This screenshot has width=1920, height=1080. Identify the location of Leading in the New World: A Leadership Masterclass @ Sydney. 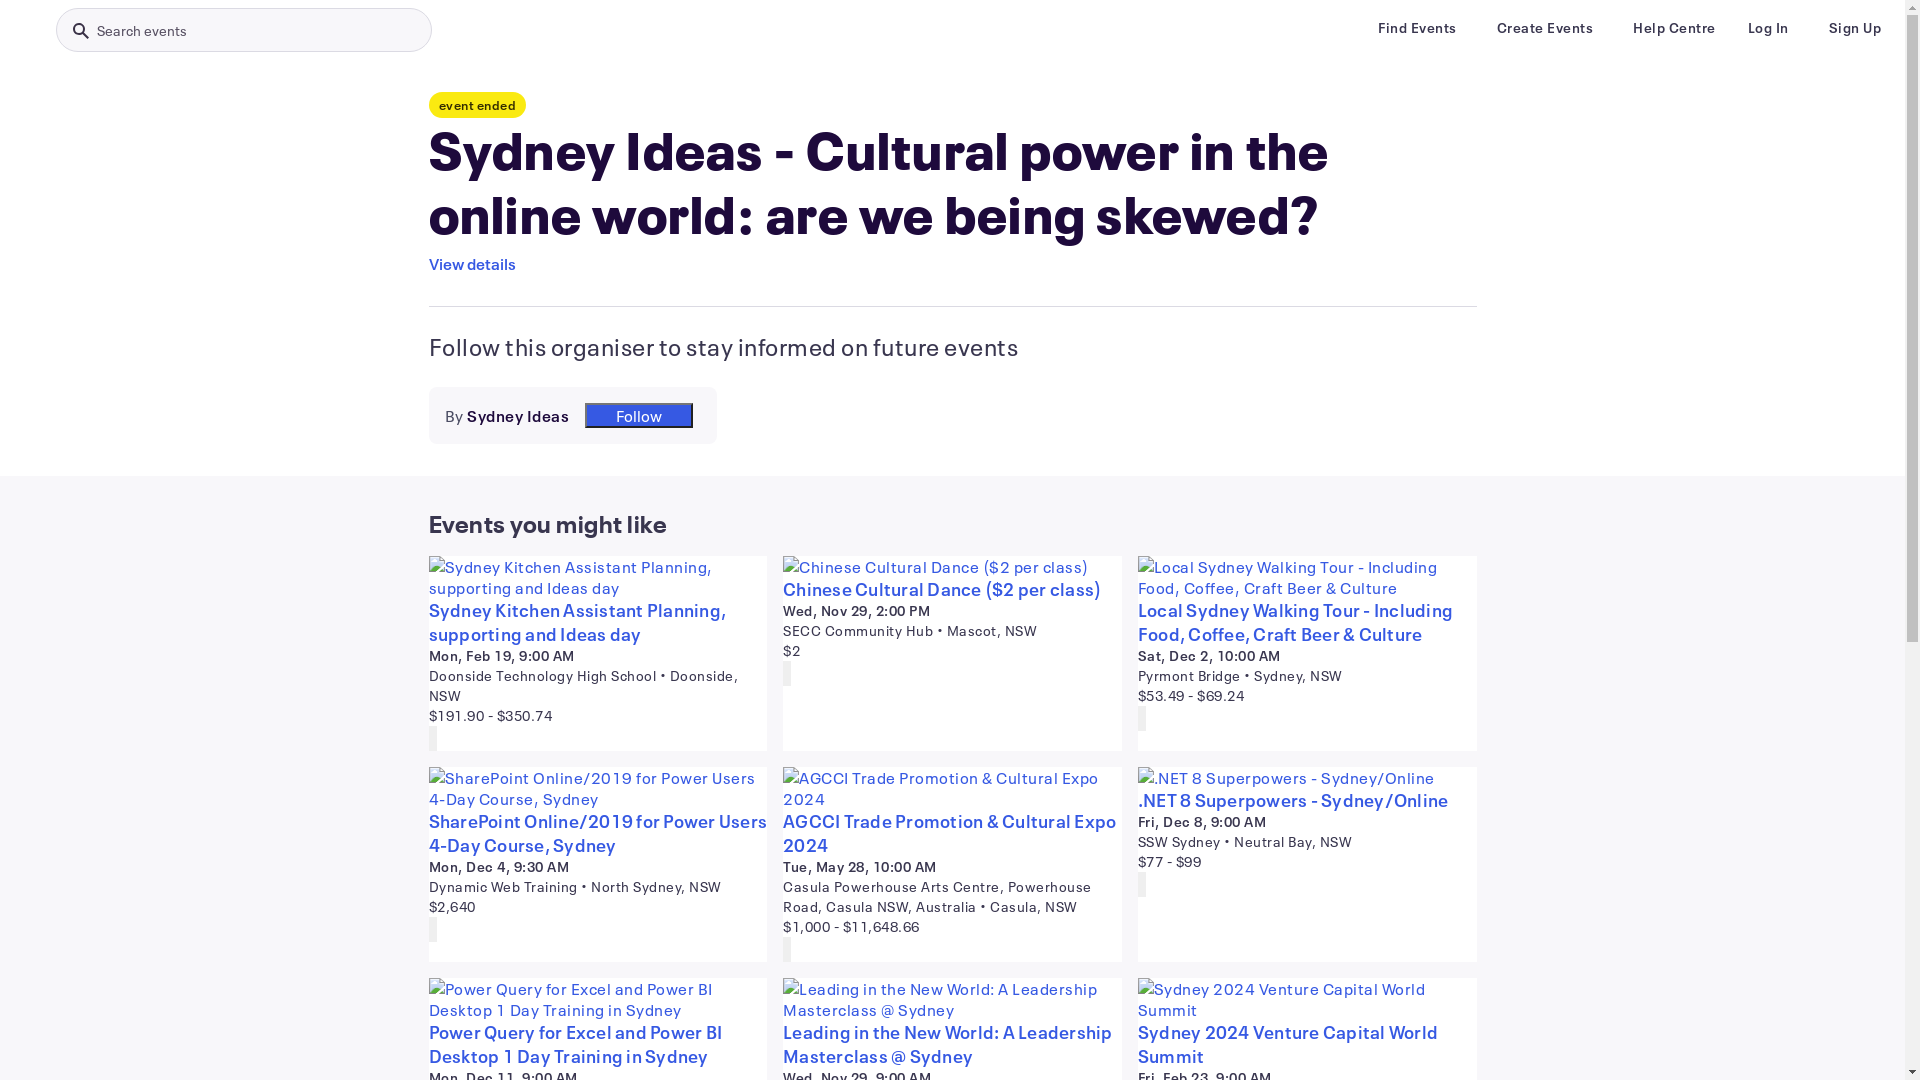
(952, 1044).